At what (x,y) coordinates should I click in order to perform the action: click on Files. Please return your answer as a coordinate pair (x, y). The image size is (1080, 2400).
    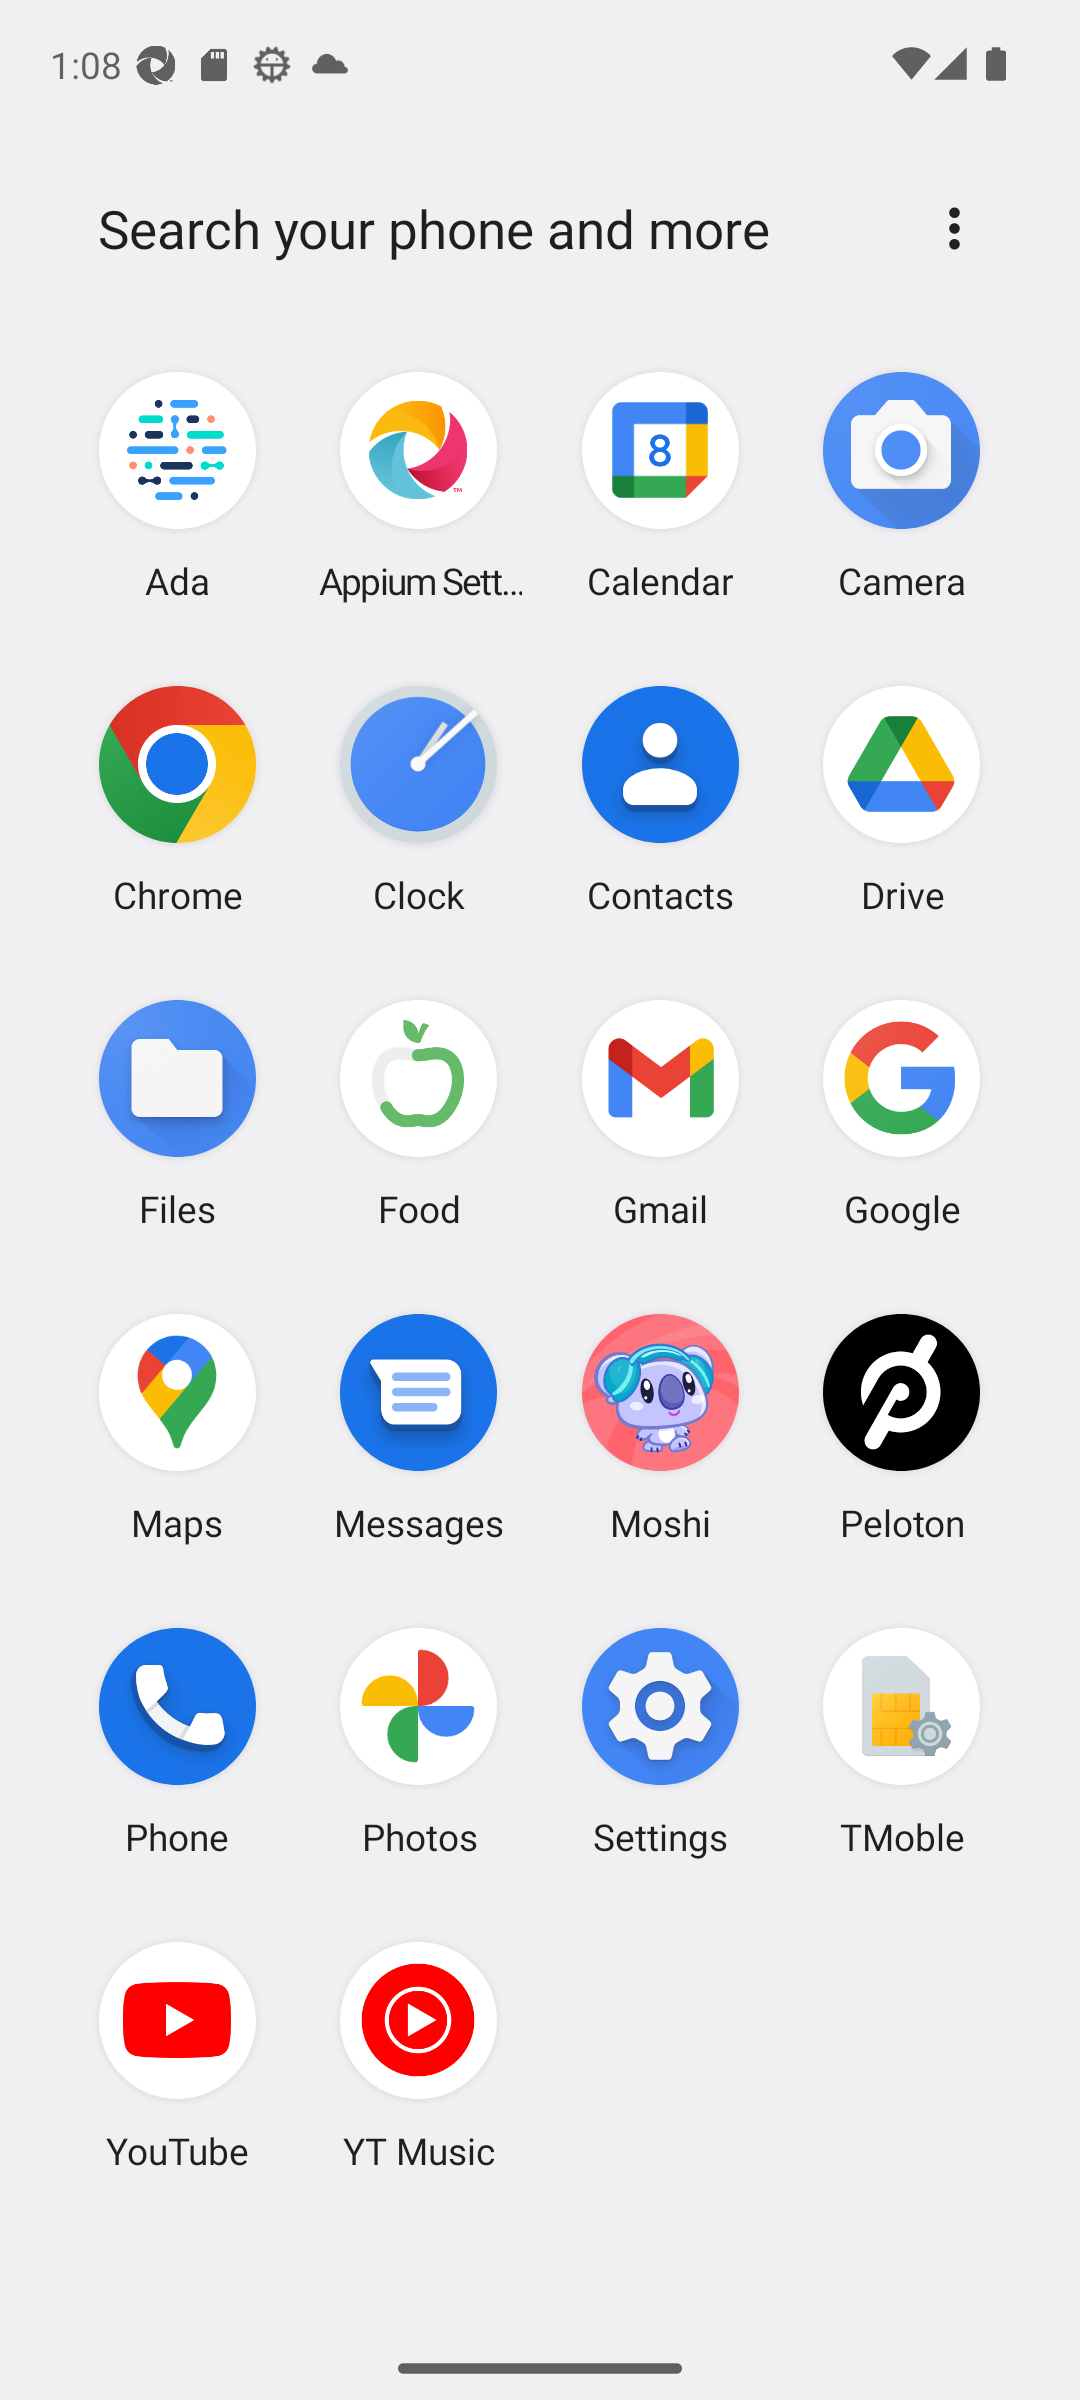
    Looking at the image, I should click on (178, 1112).